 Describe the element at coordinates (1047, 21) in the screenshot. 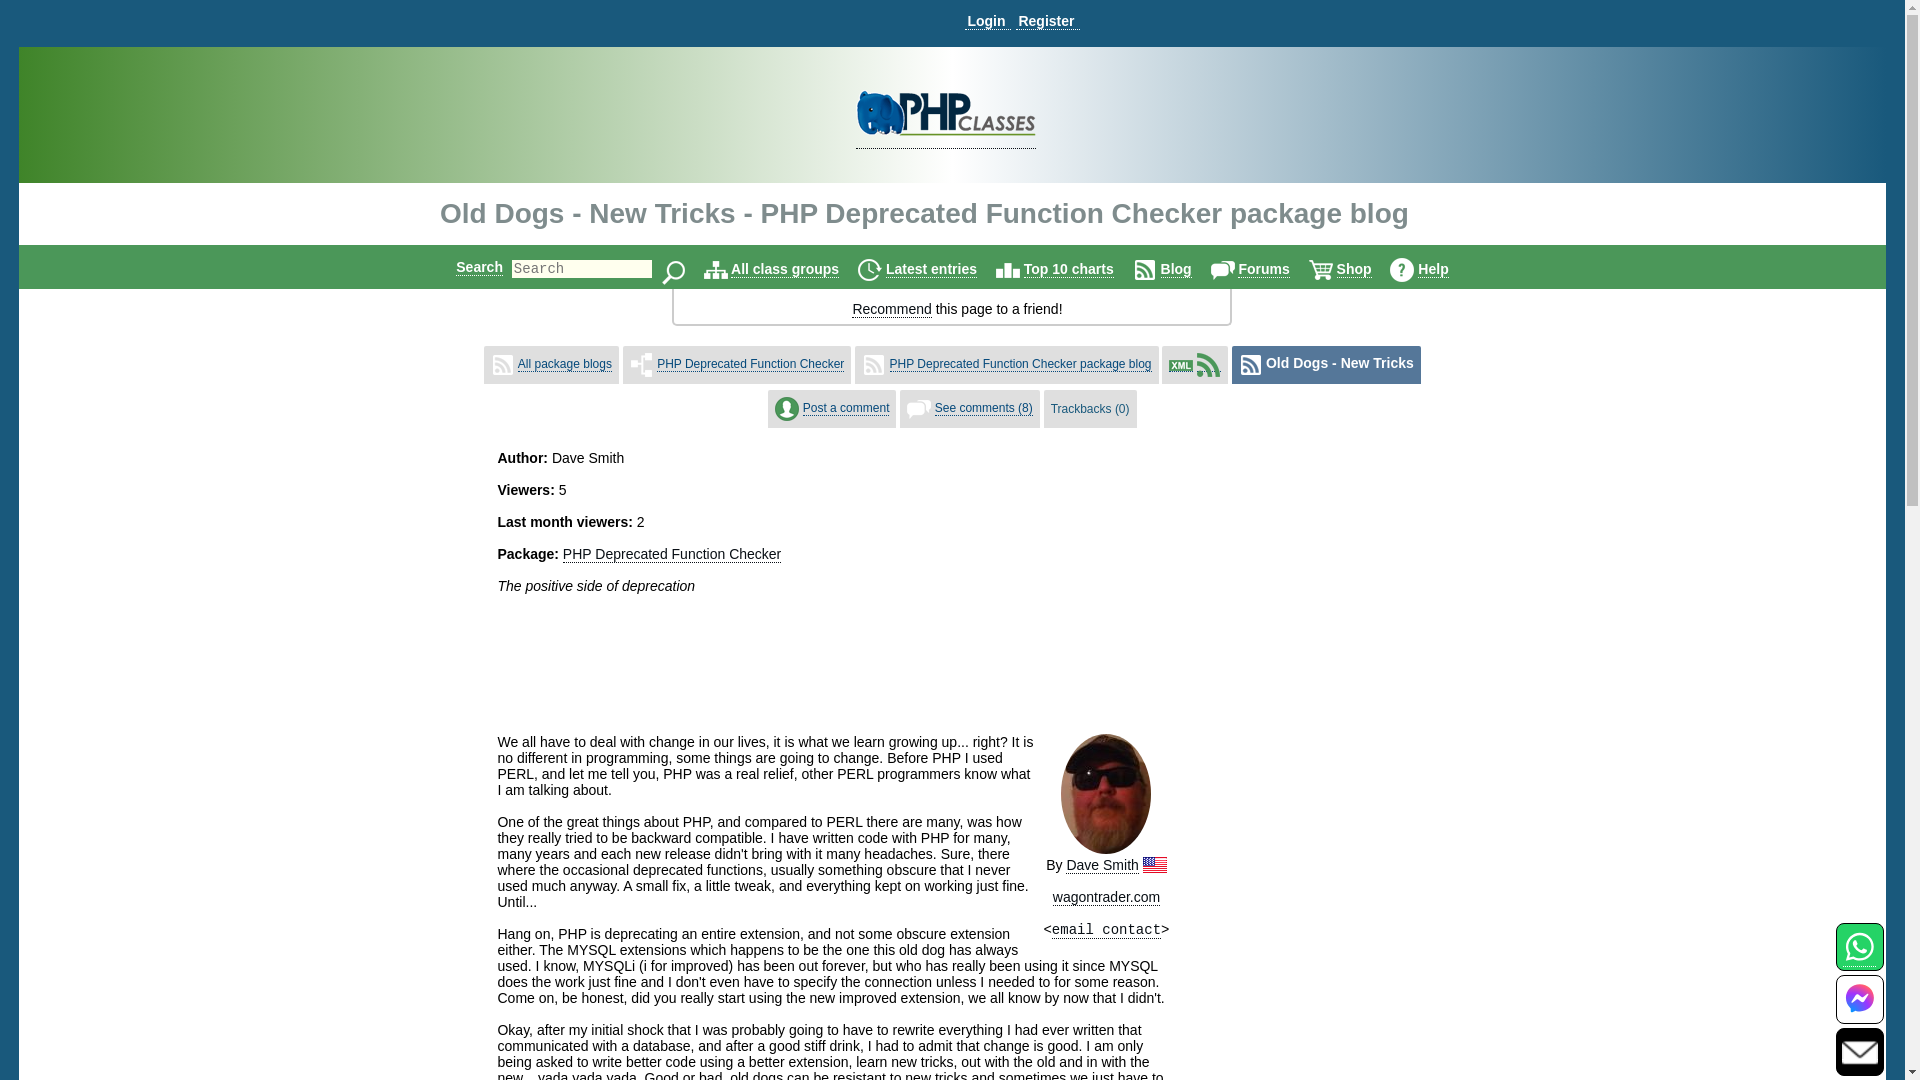

I see `Register` at that location.